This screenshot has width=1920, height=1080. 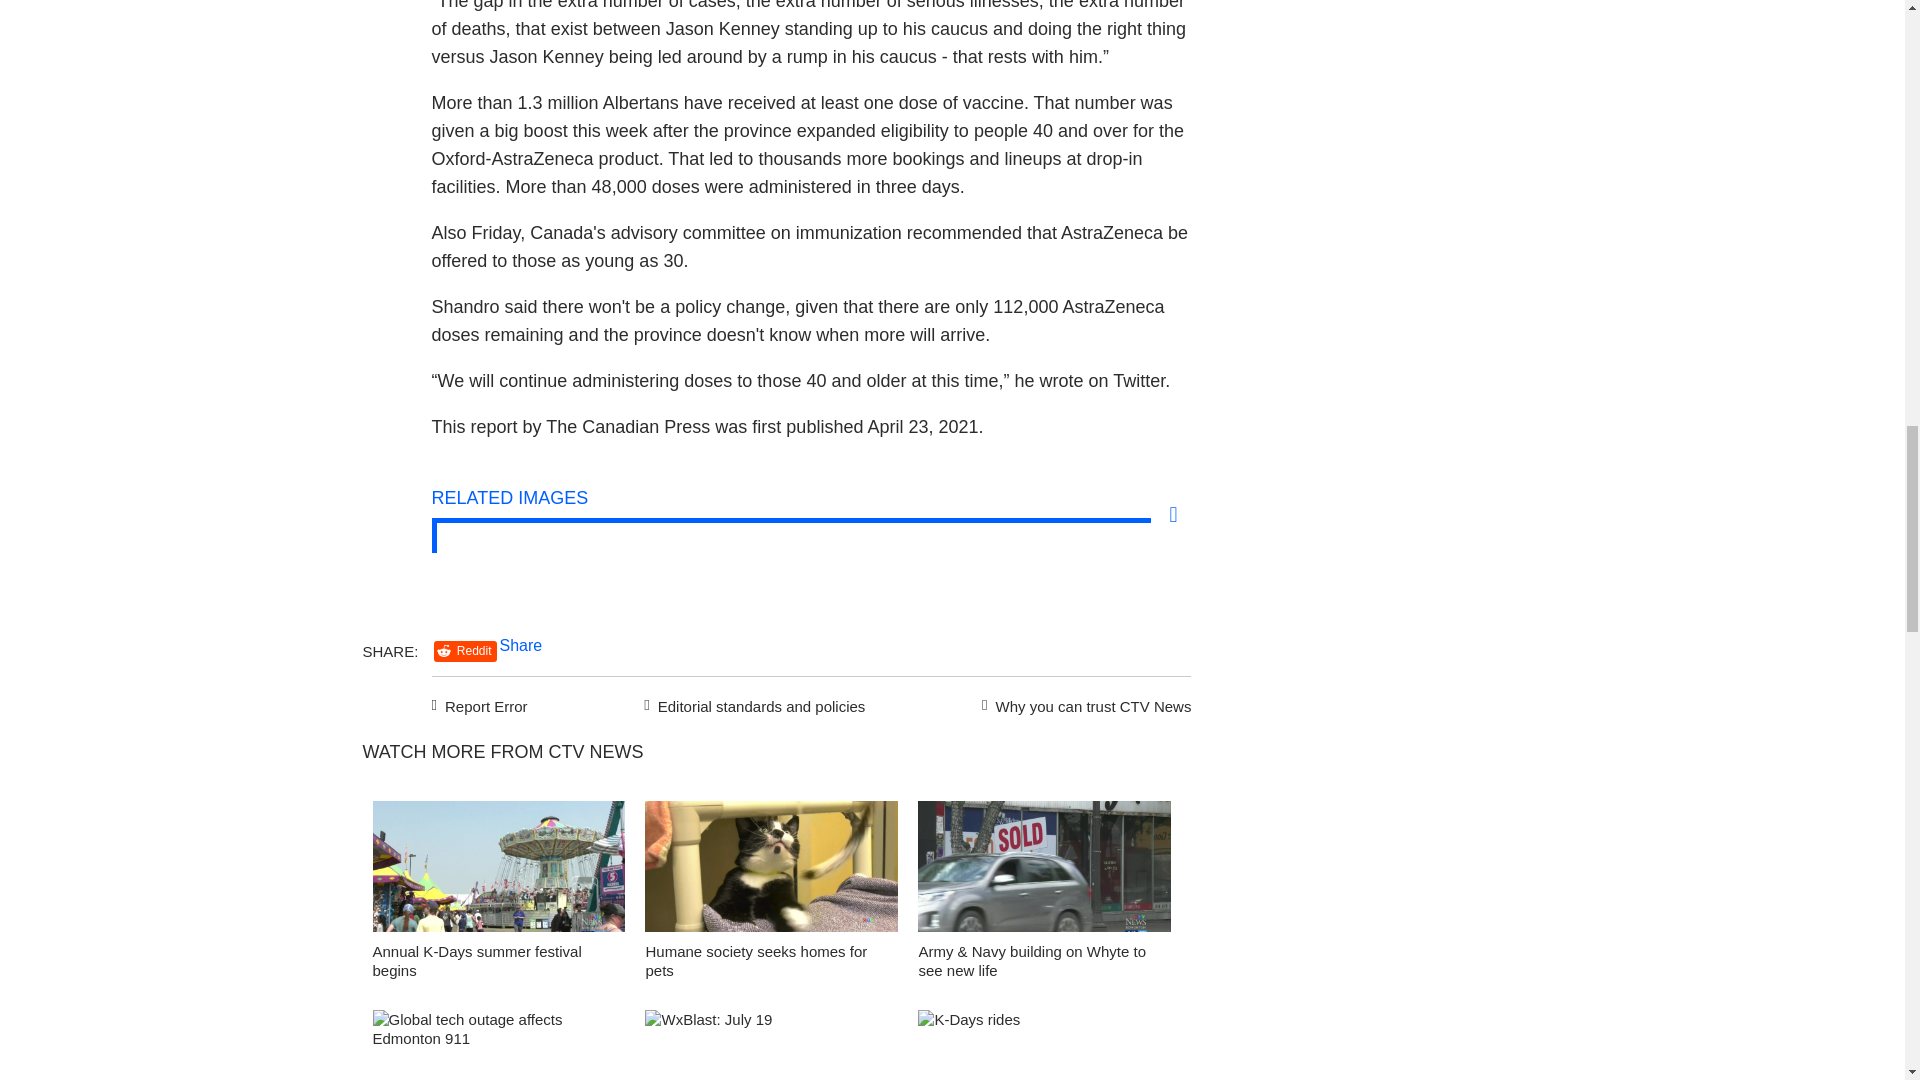 What do you see at coordinates (756, 960) in the screenshot?
I see `Humane society seeks homes for pets` at bounding box center [756, 960].